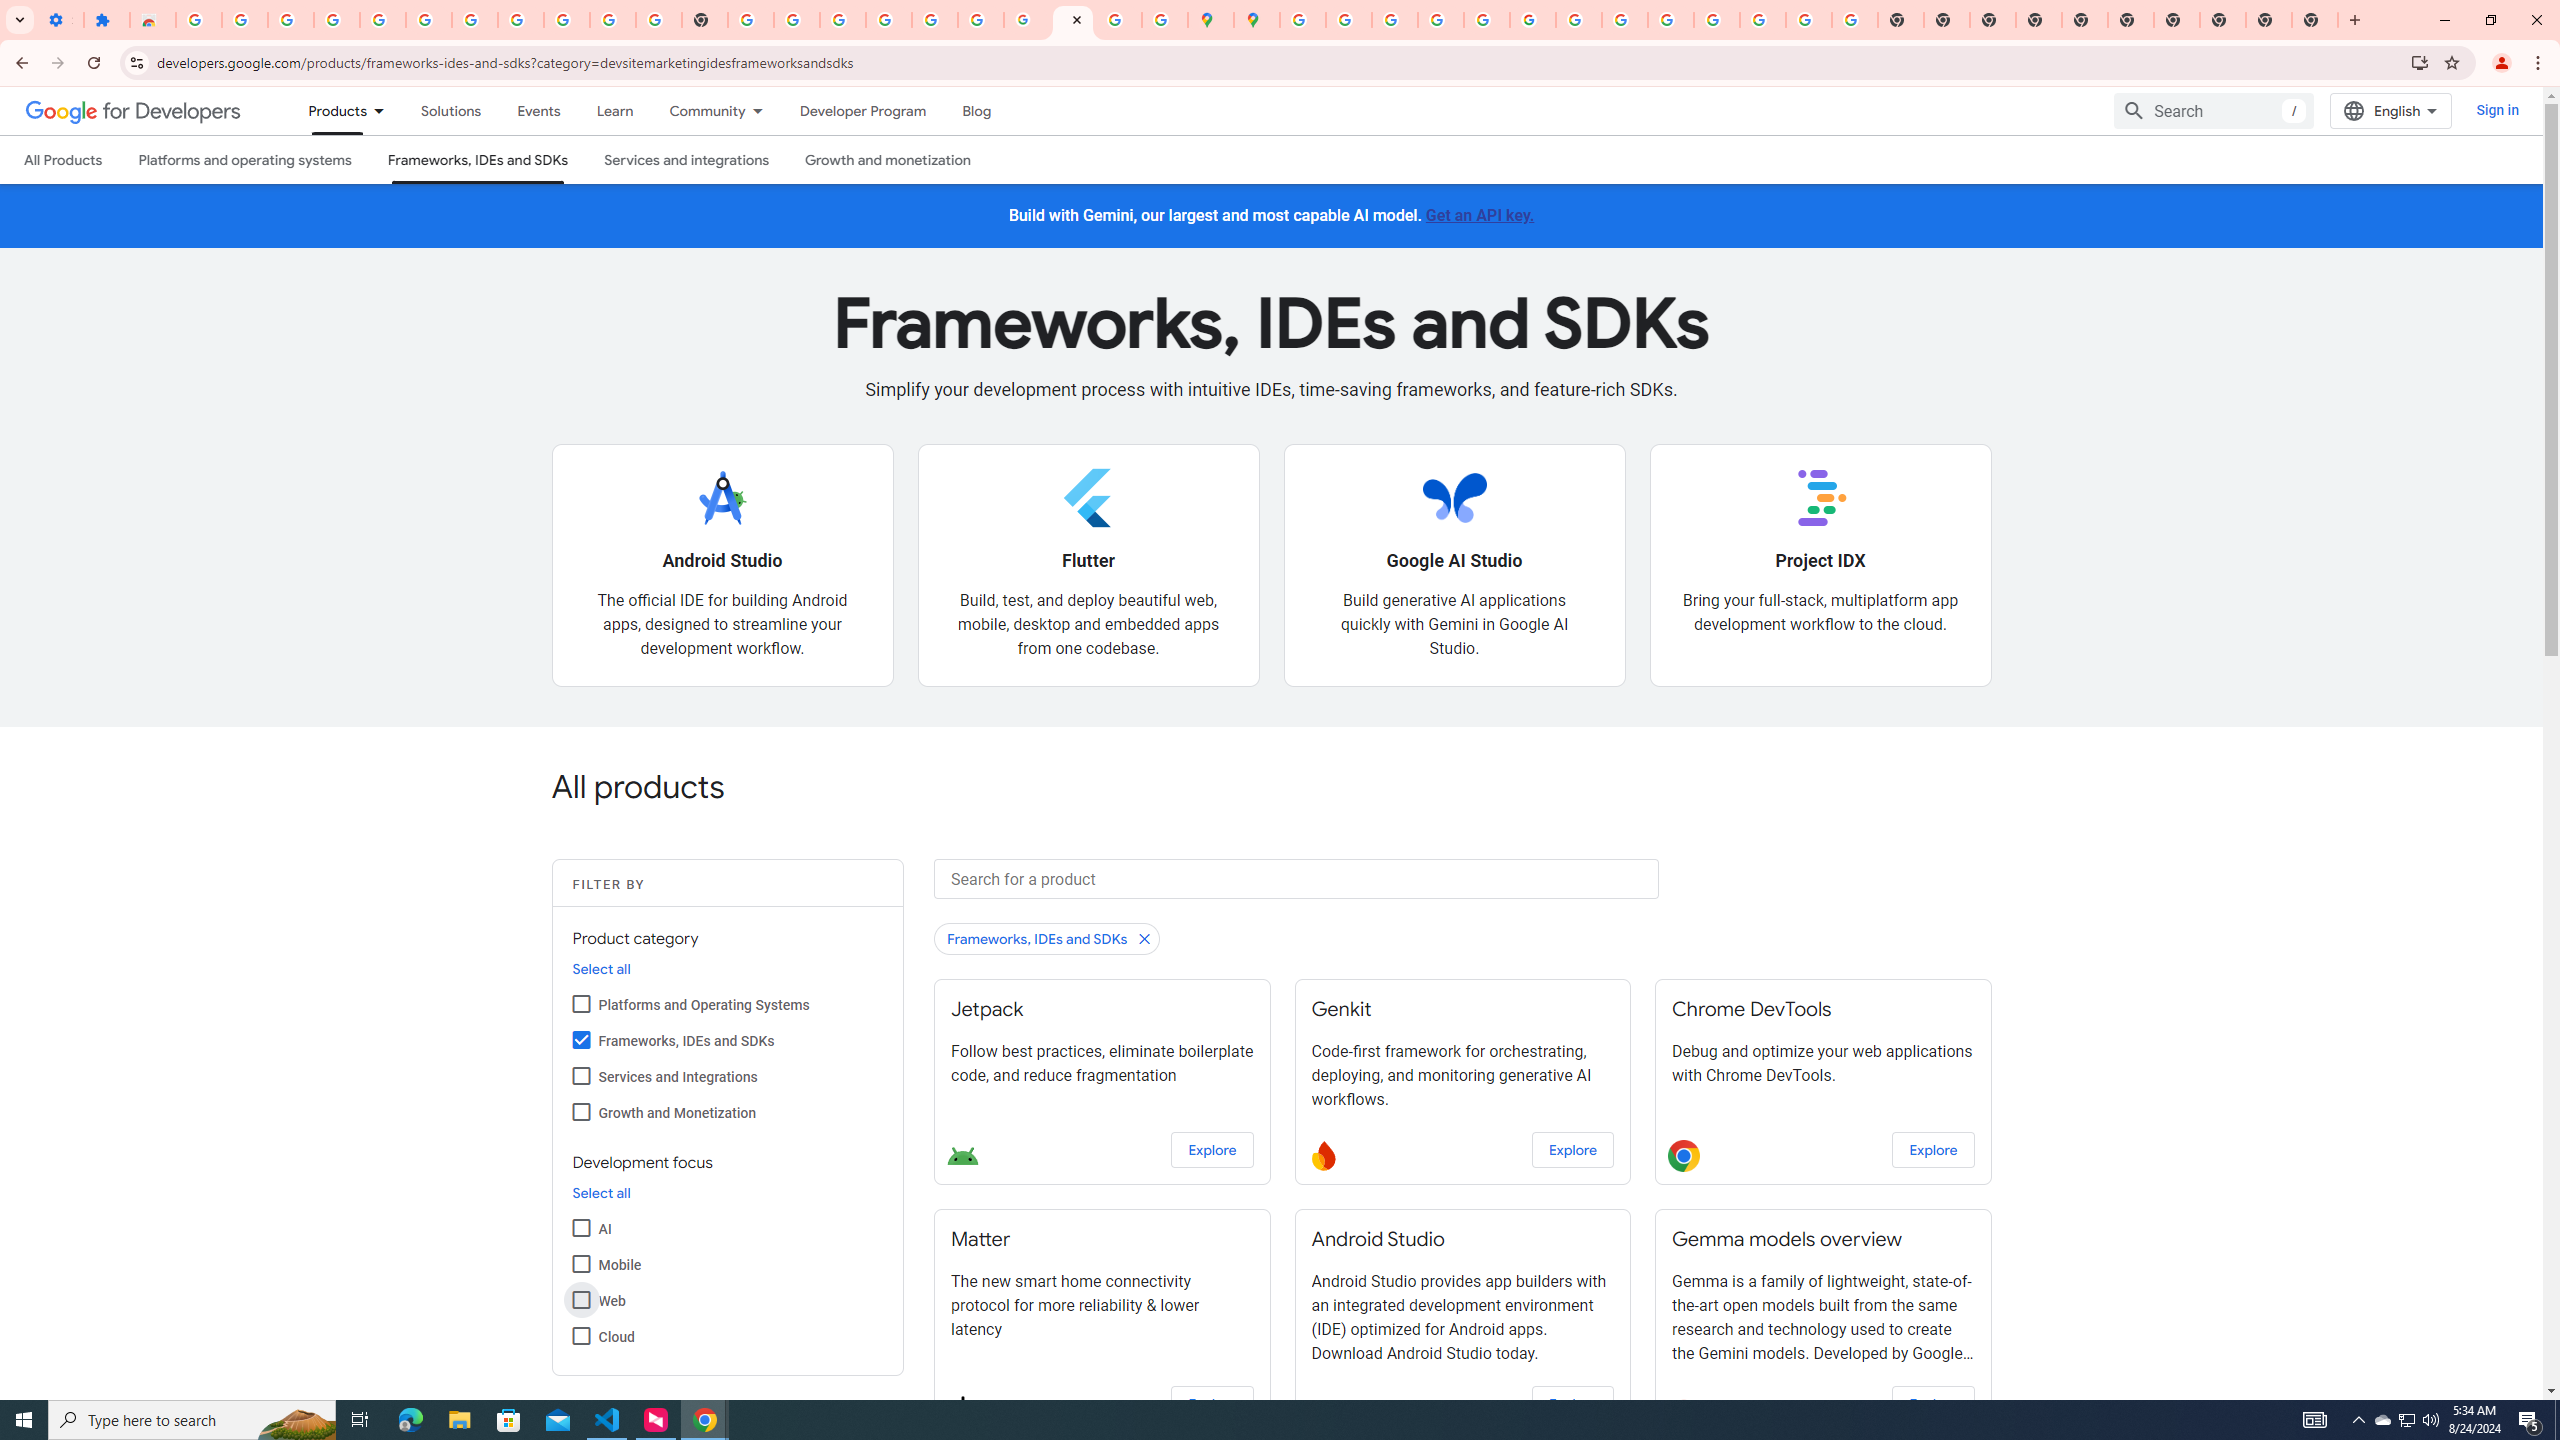 This screenshot has height=1440, width=2560. I want to click on Community, so click(697, 110).